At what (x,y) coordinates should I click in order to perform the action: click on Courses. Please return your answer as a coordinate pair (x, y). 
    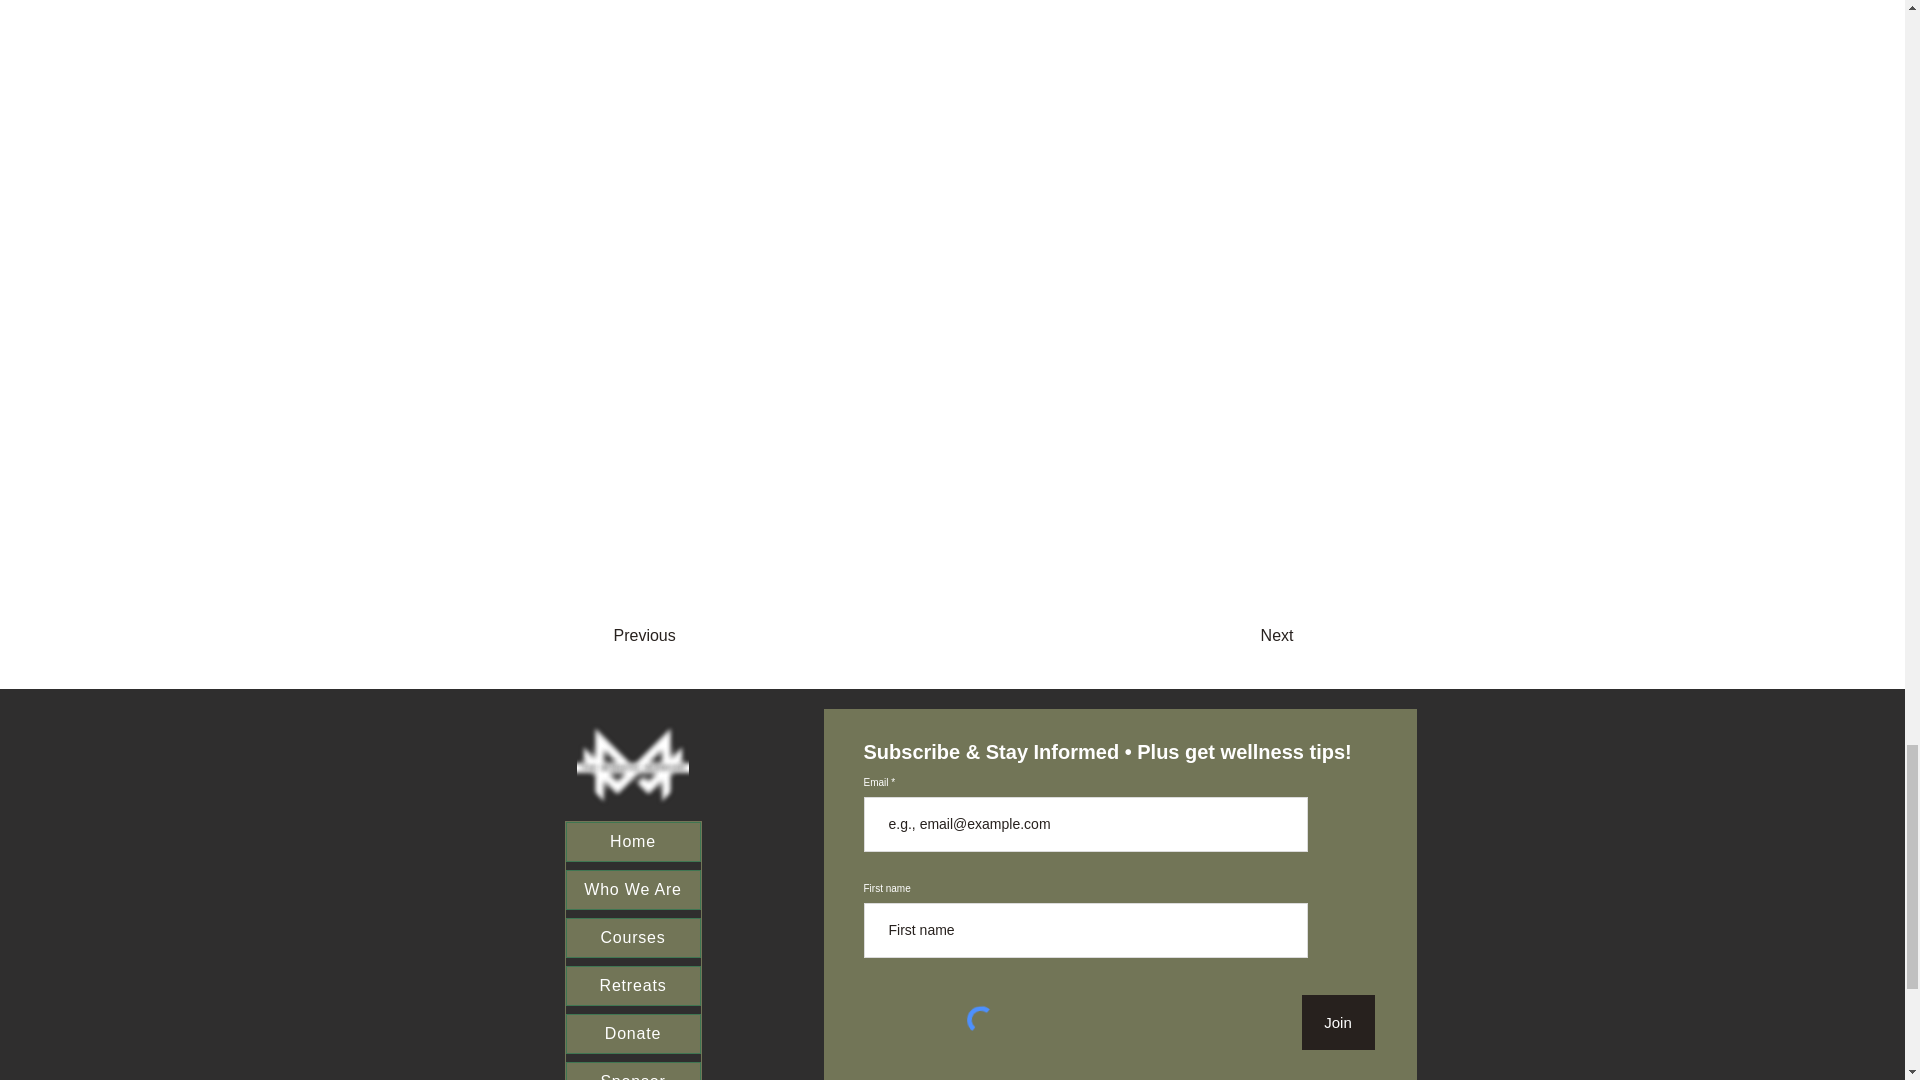
    Looking at the image, I should click on (633, 938).